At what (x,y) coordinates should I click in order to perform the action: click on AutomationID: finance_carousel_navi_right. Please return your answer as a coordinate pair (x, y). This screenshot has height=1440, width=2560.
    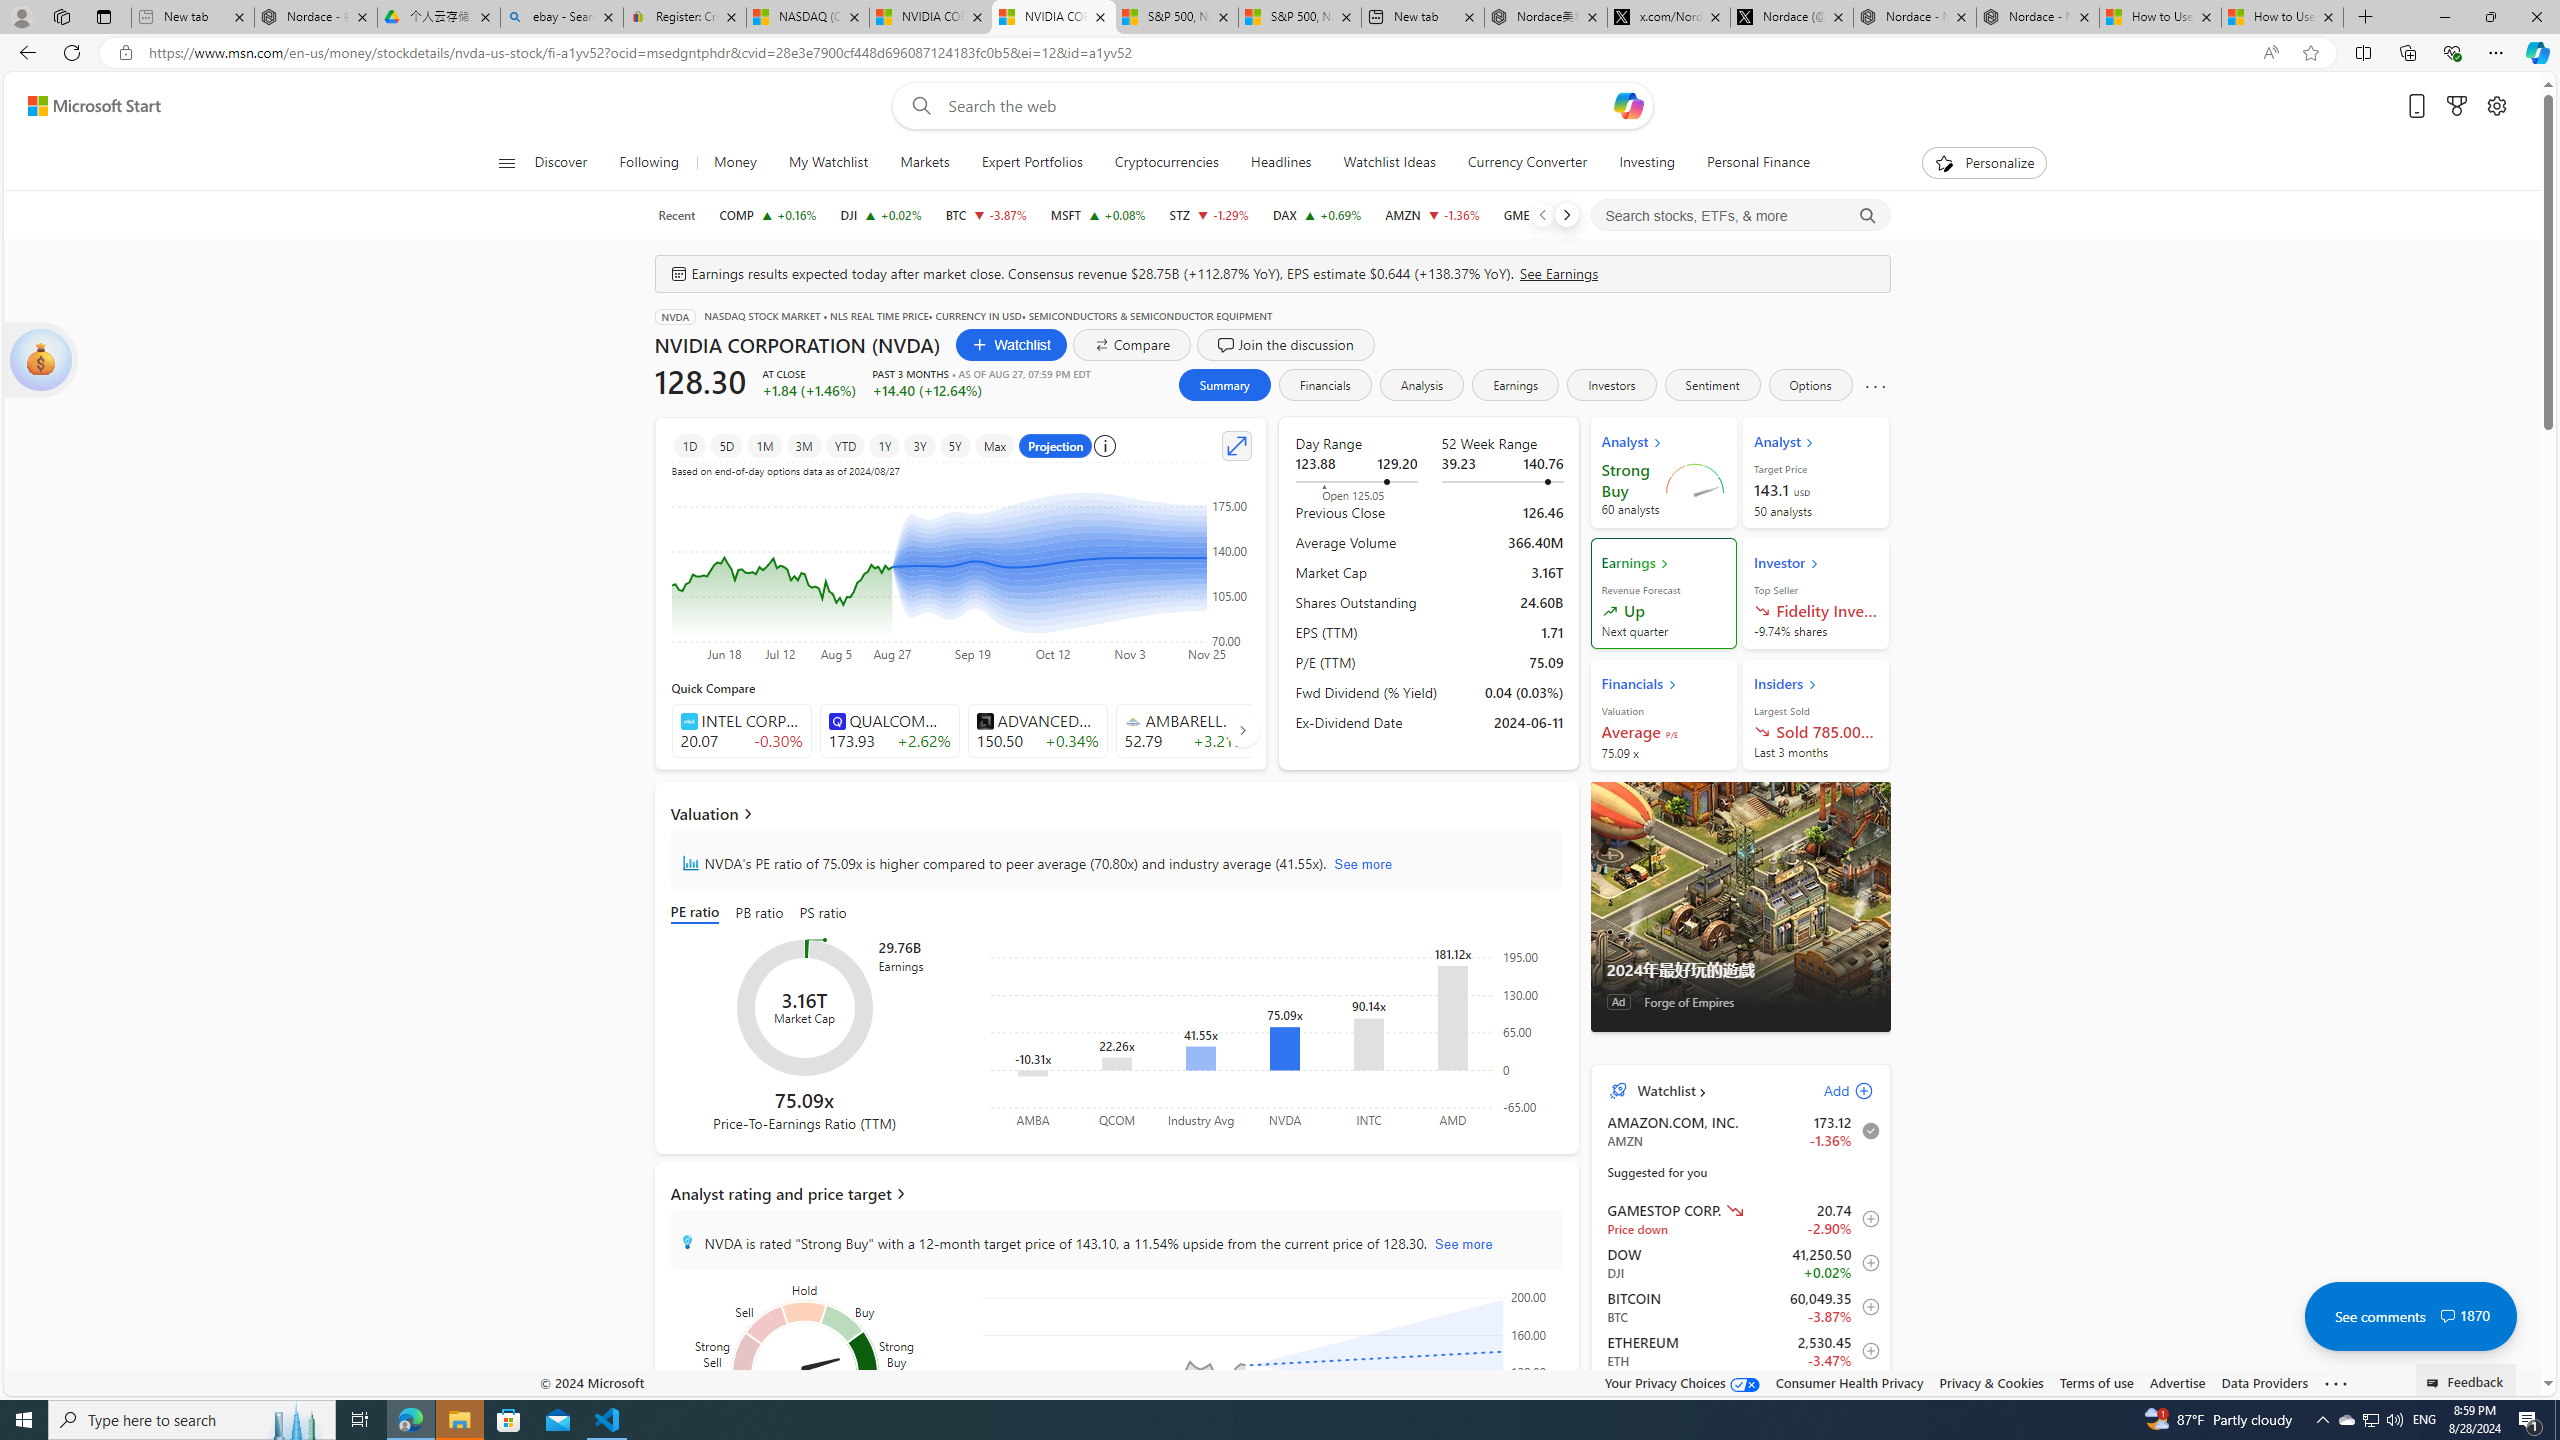
    Looking at the image, I should click on (1242, 730).